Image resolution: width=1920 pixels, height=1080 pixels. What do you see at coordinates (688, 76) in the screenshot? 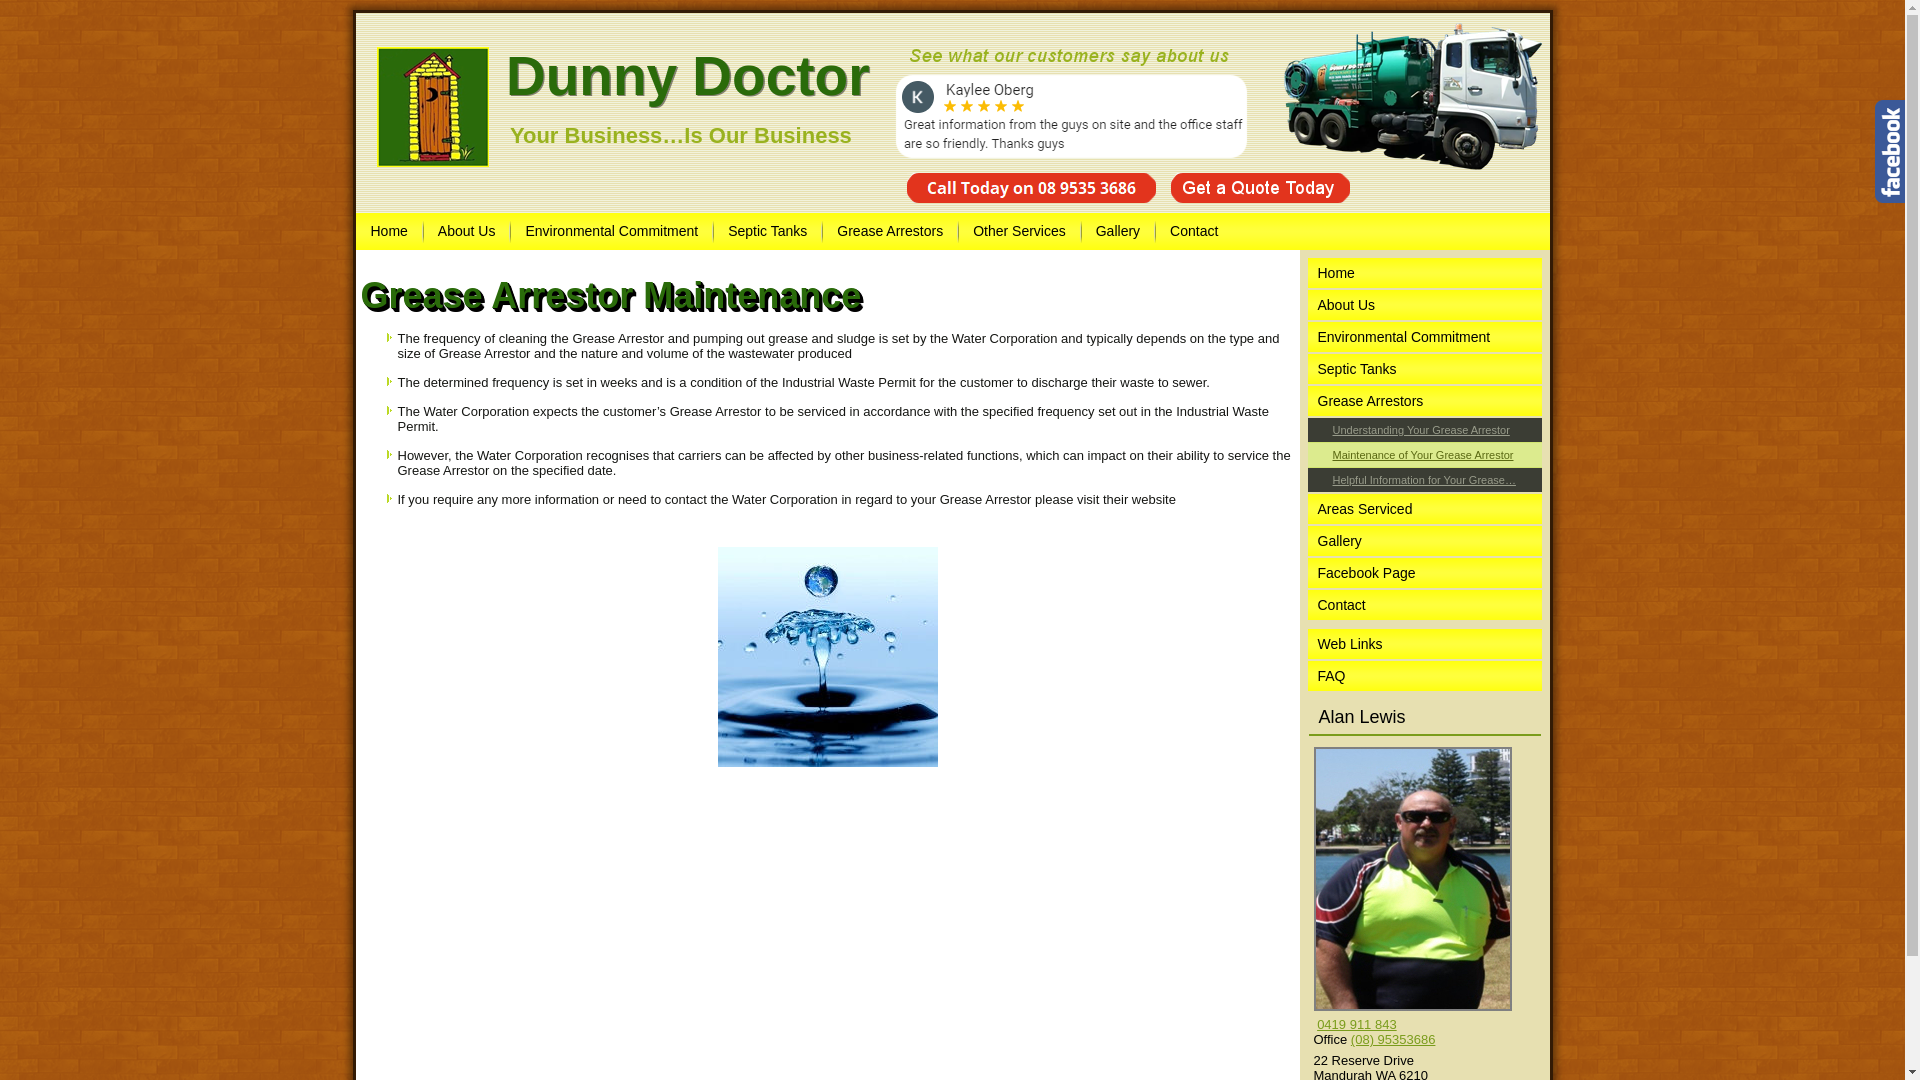
I see `Dunny Doctor` at bounding box center [688, 76].